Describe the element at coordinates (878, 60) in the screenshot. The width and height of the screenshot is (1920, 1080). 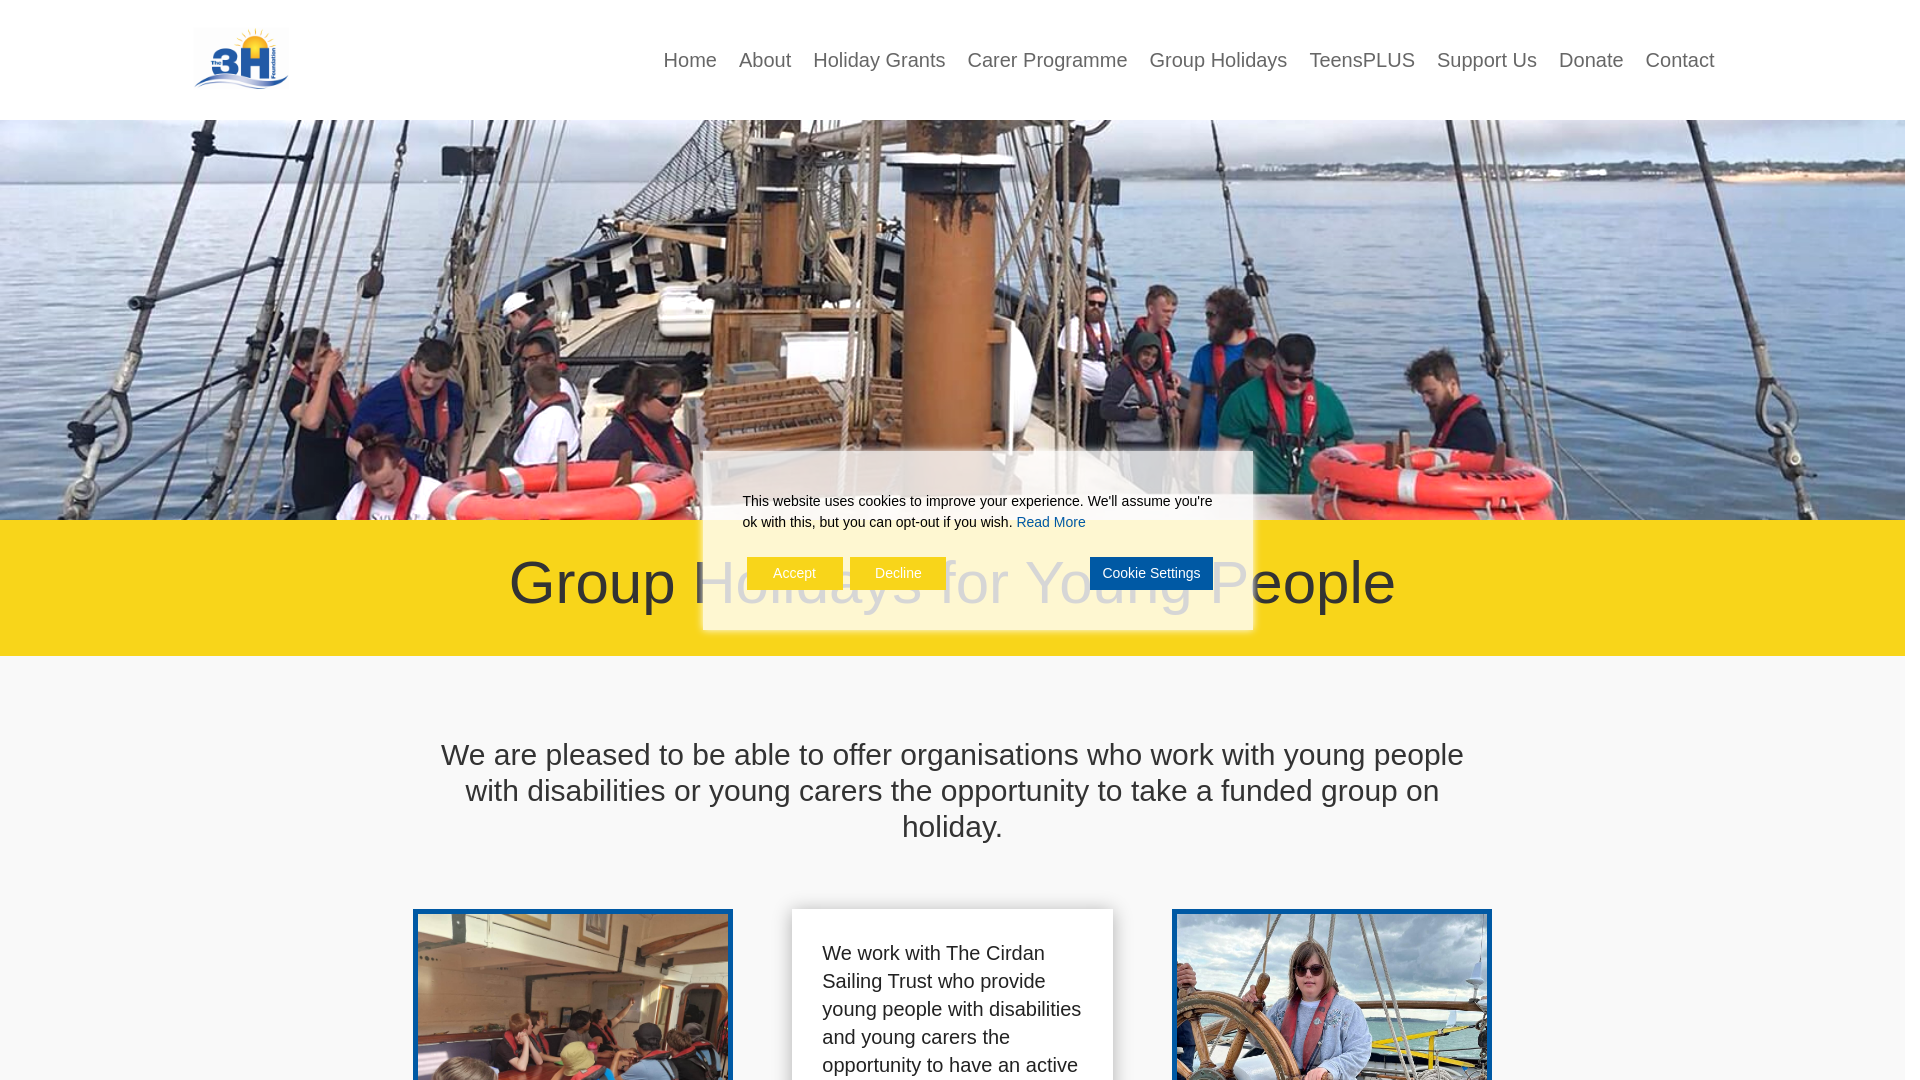
I see `Holiday Grants` at that location.